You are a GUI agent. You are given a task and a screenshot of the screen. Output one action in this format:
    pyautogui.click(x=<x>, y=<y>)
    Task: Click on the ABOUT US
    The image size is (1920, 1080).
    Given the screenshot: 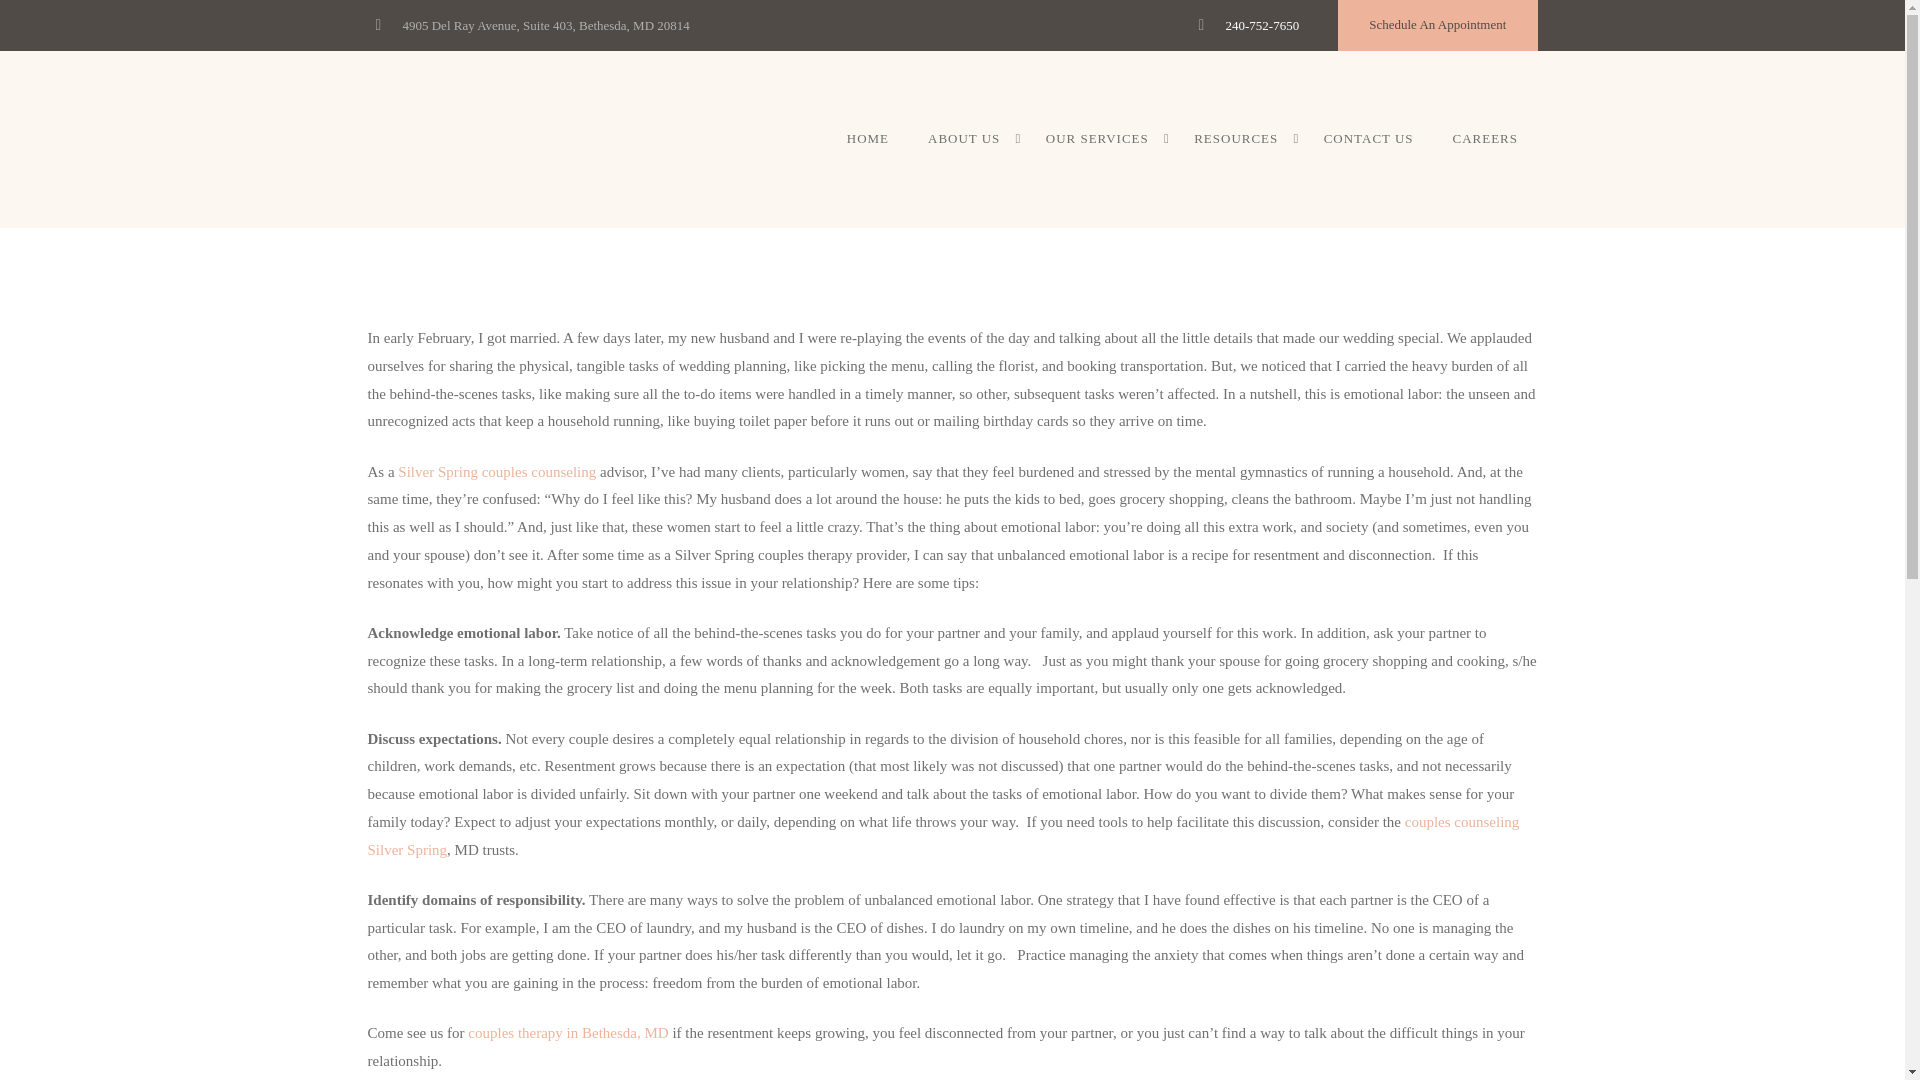 What is the action you would take?
    pyautogui.click(x=968, y=139)
    